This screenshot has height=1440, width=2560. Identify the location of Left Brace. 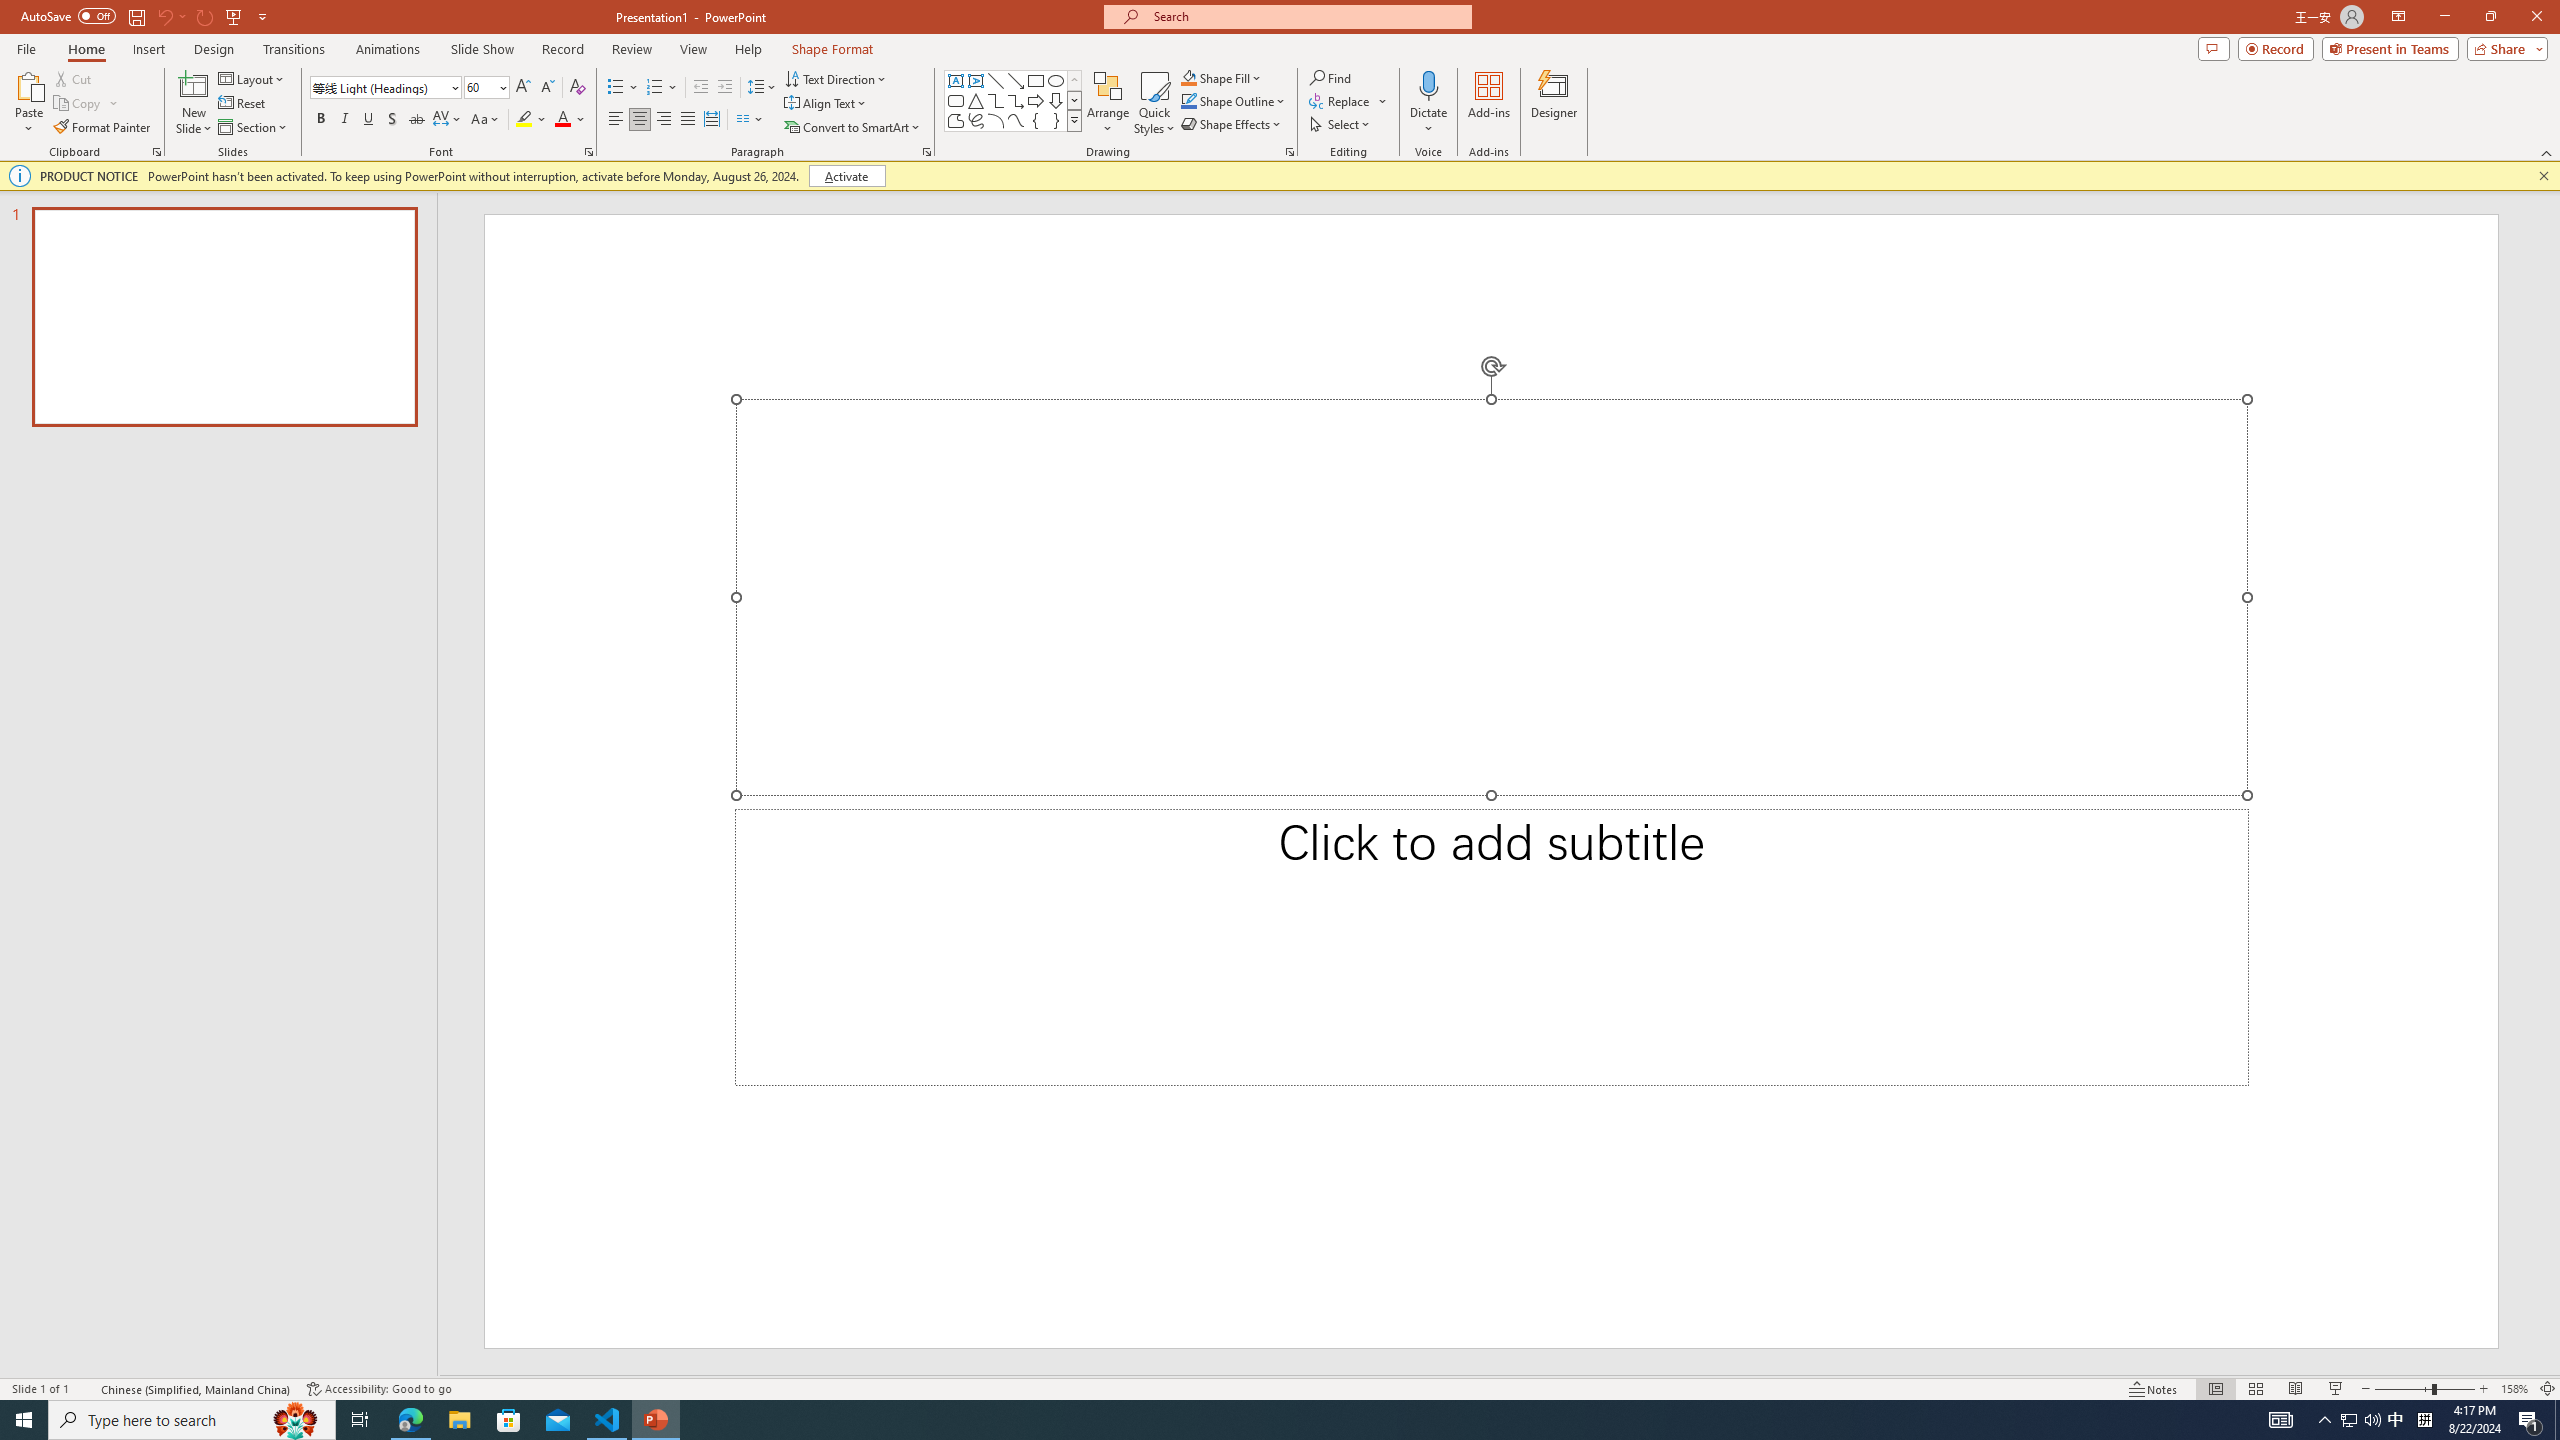
(1036, 120).